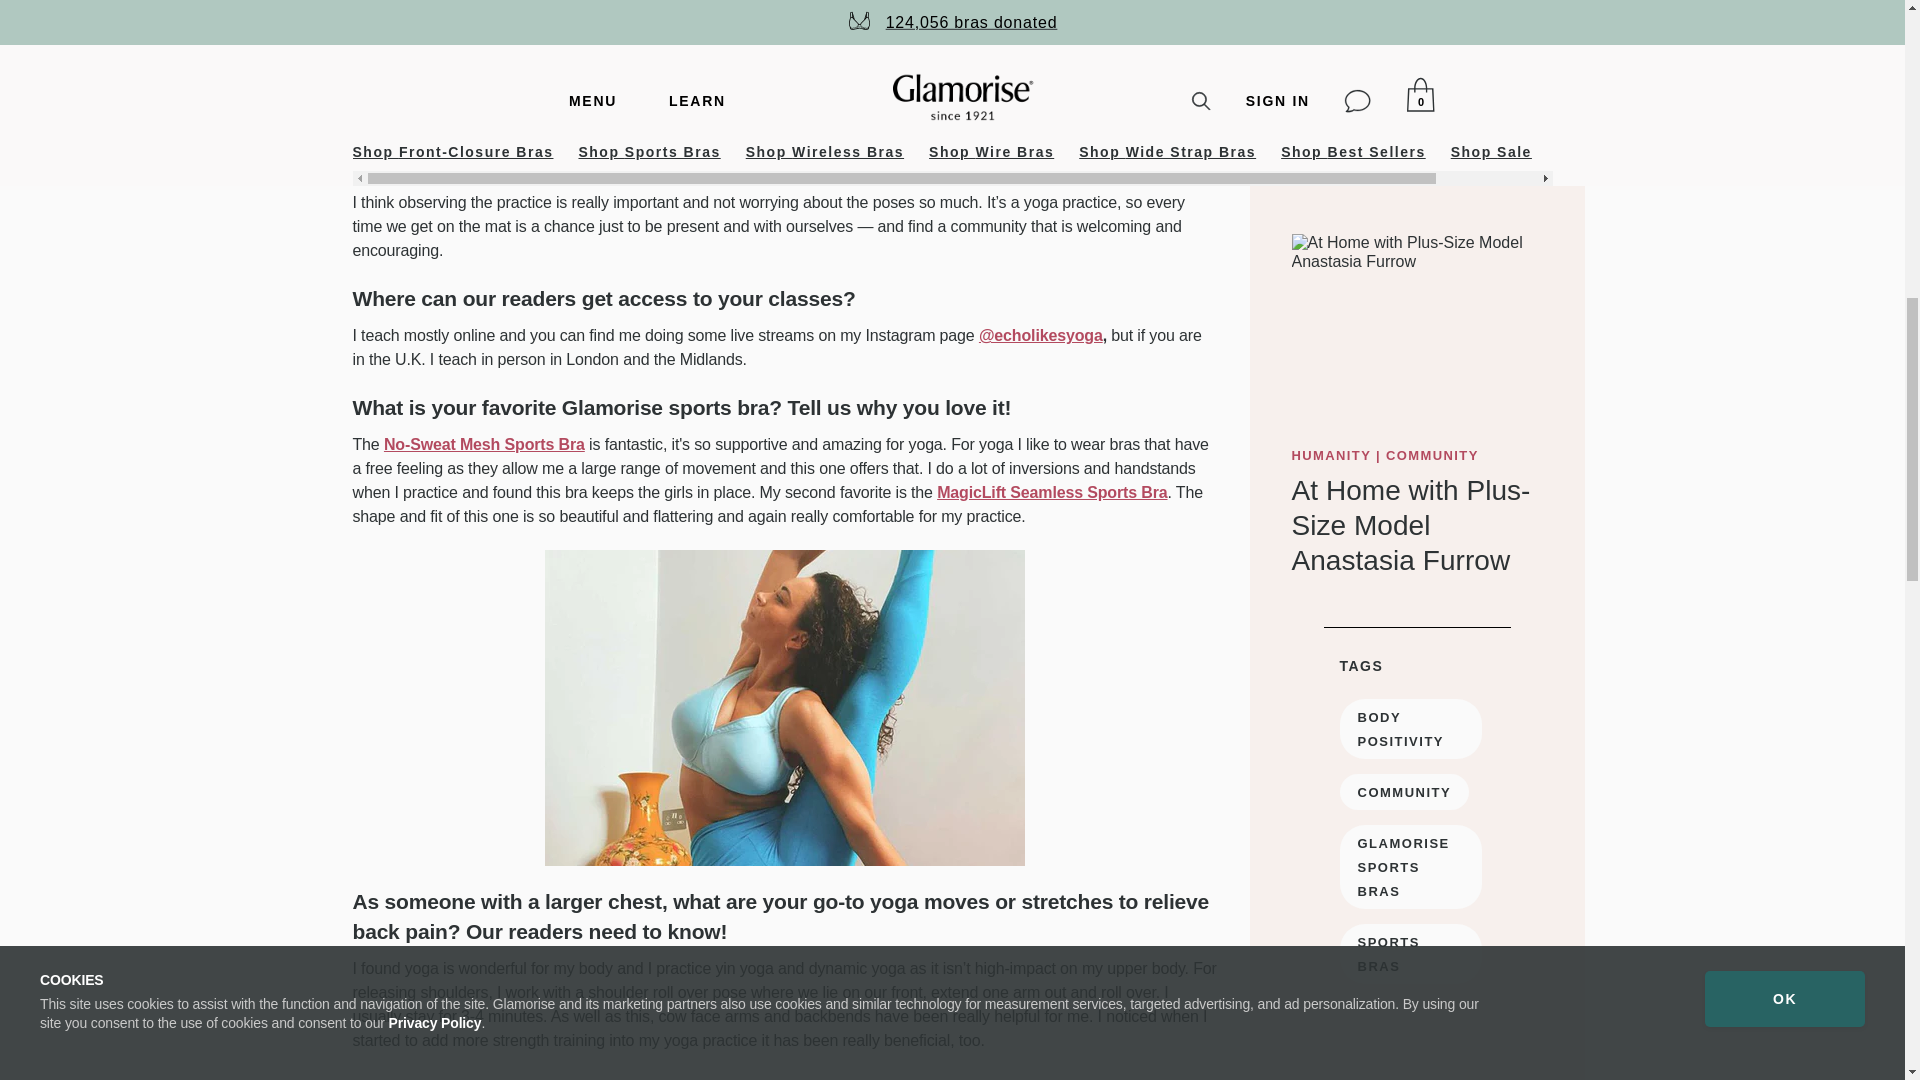 The width and height of the screenshot is (1920, 1080). What do you see at coordinates (1052, 492) in the screenshot?
I see `MagicLift Seamless Sports Bra` at bounding box center [1052, 492].